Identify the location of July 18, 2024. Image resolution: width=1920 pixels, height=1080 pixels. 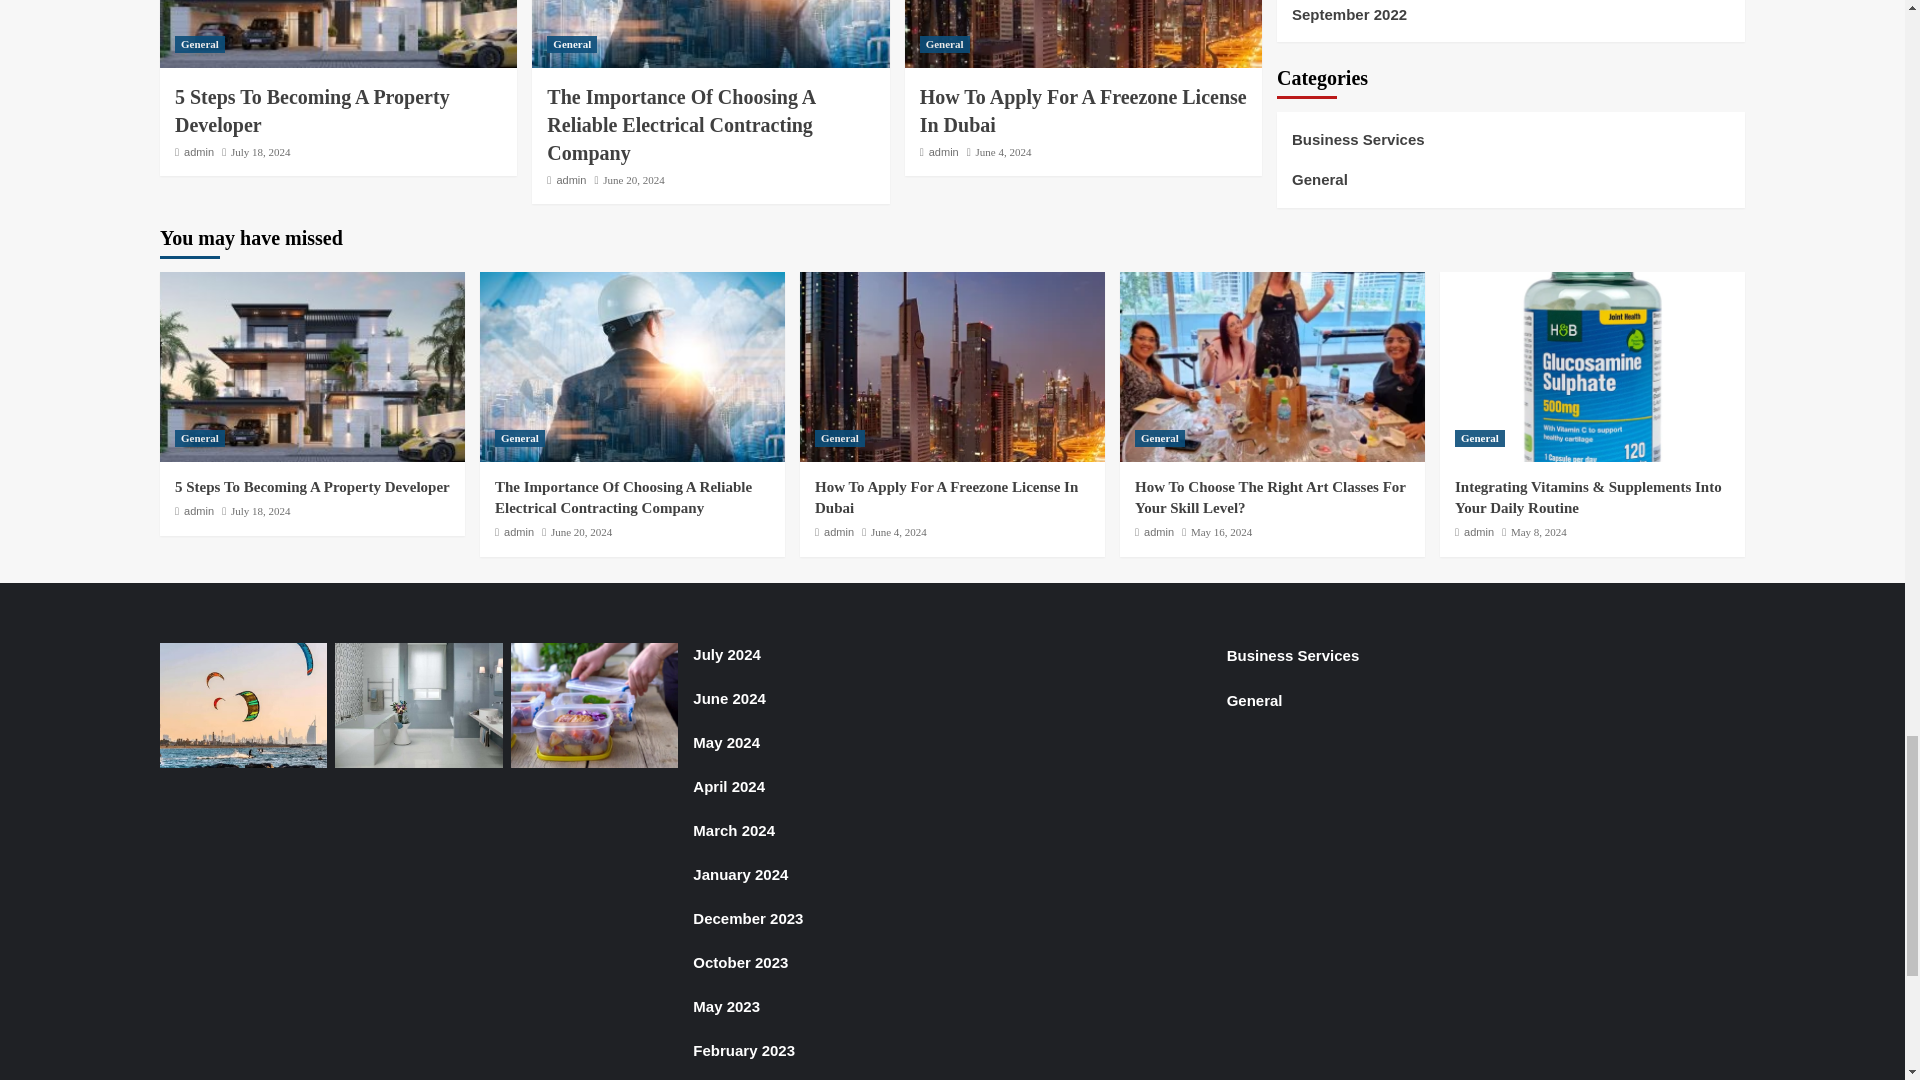
(260, 151).